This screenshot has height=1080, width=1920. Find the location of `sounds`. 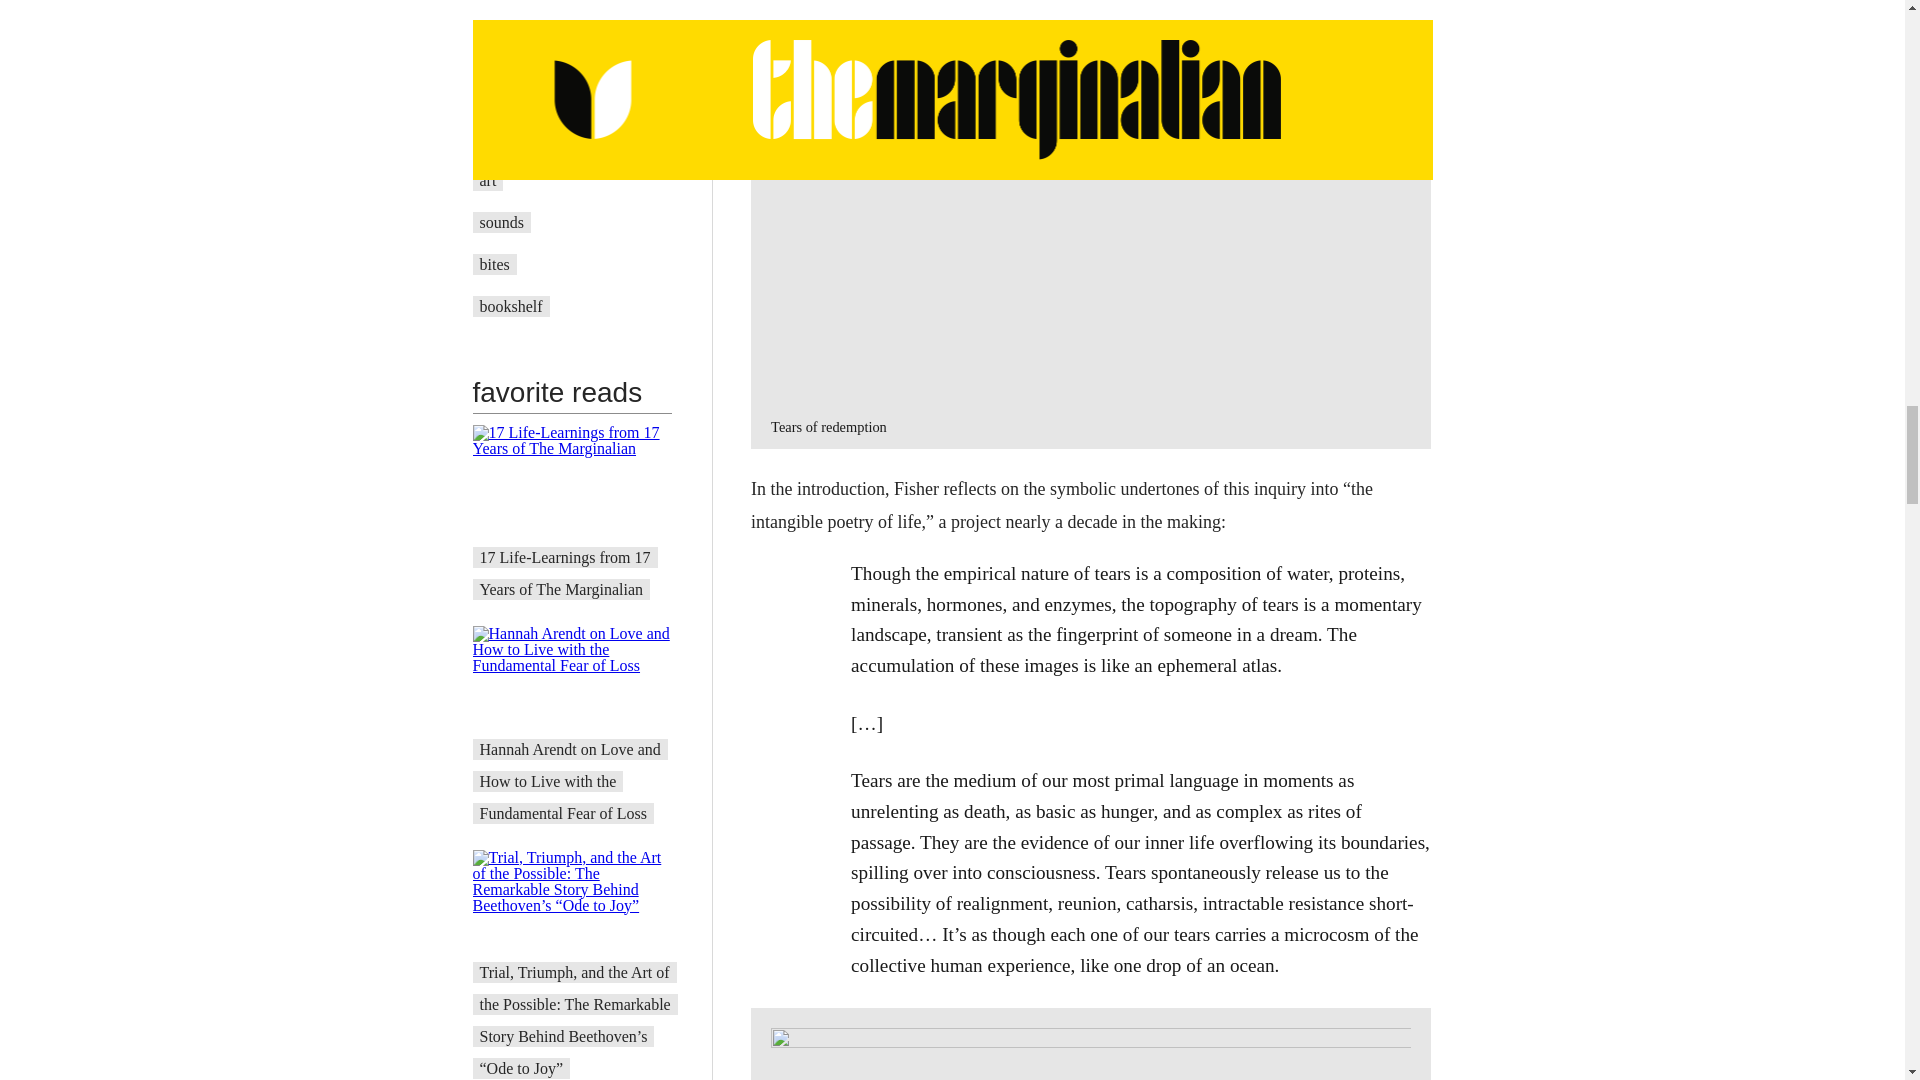

sounds is located at coordinates (502, 222).